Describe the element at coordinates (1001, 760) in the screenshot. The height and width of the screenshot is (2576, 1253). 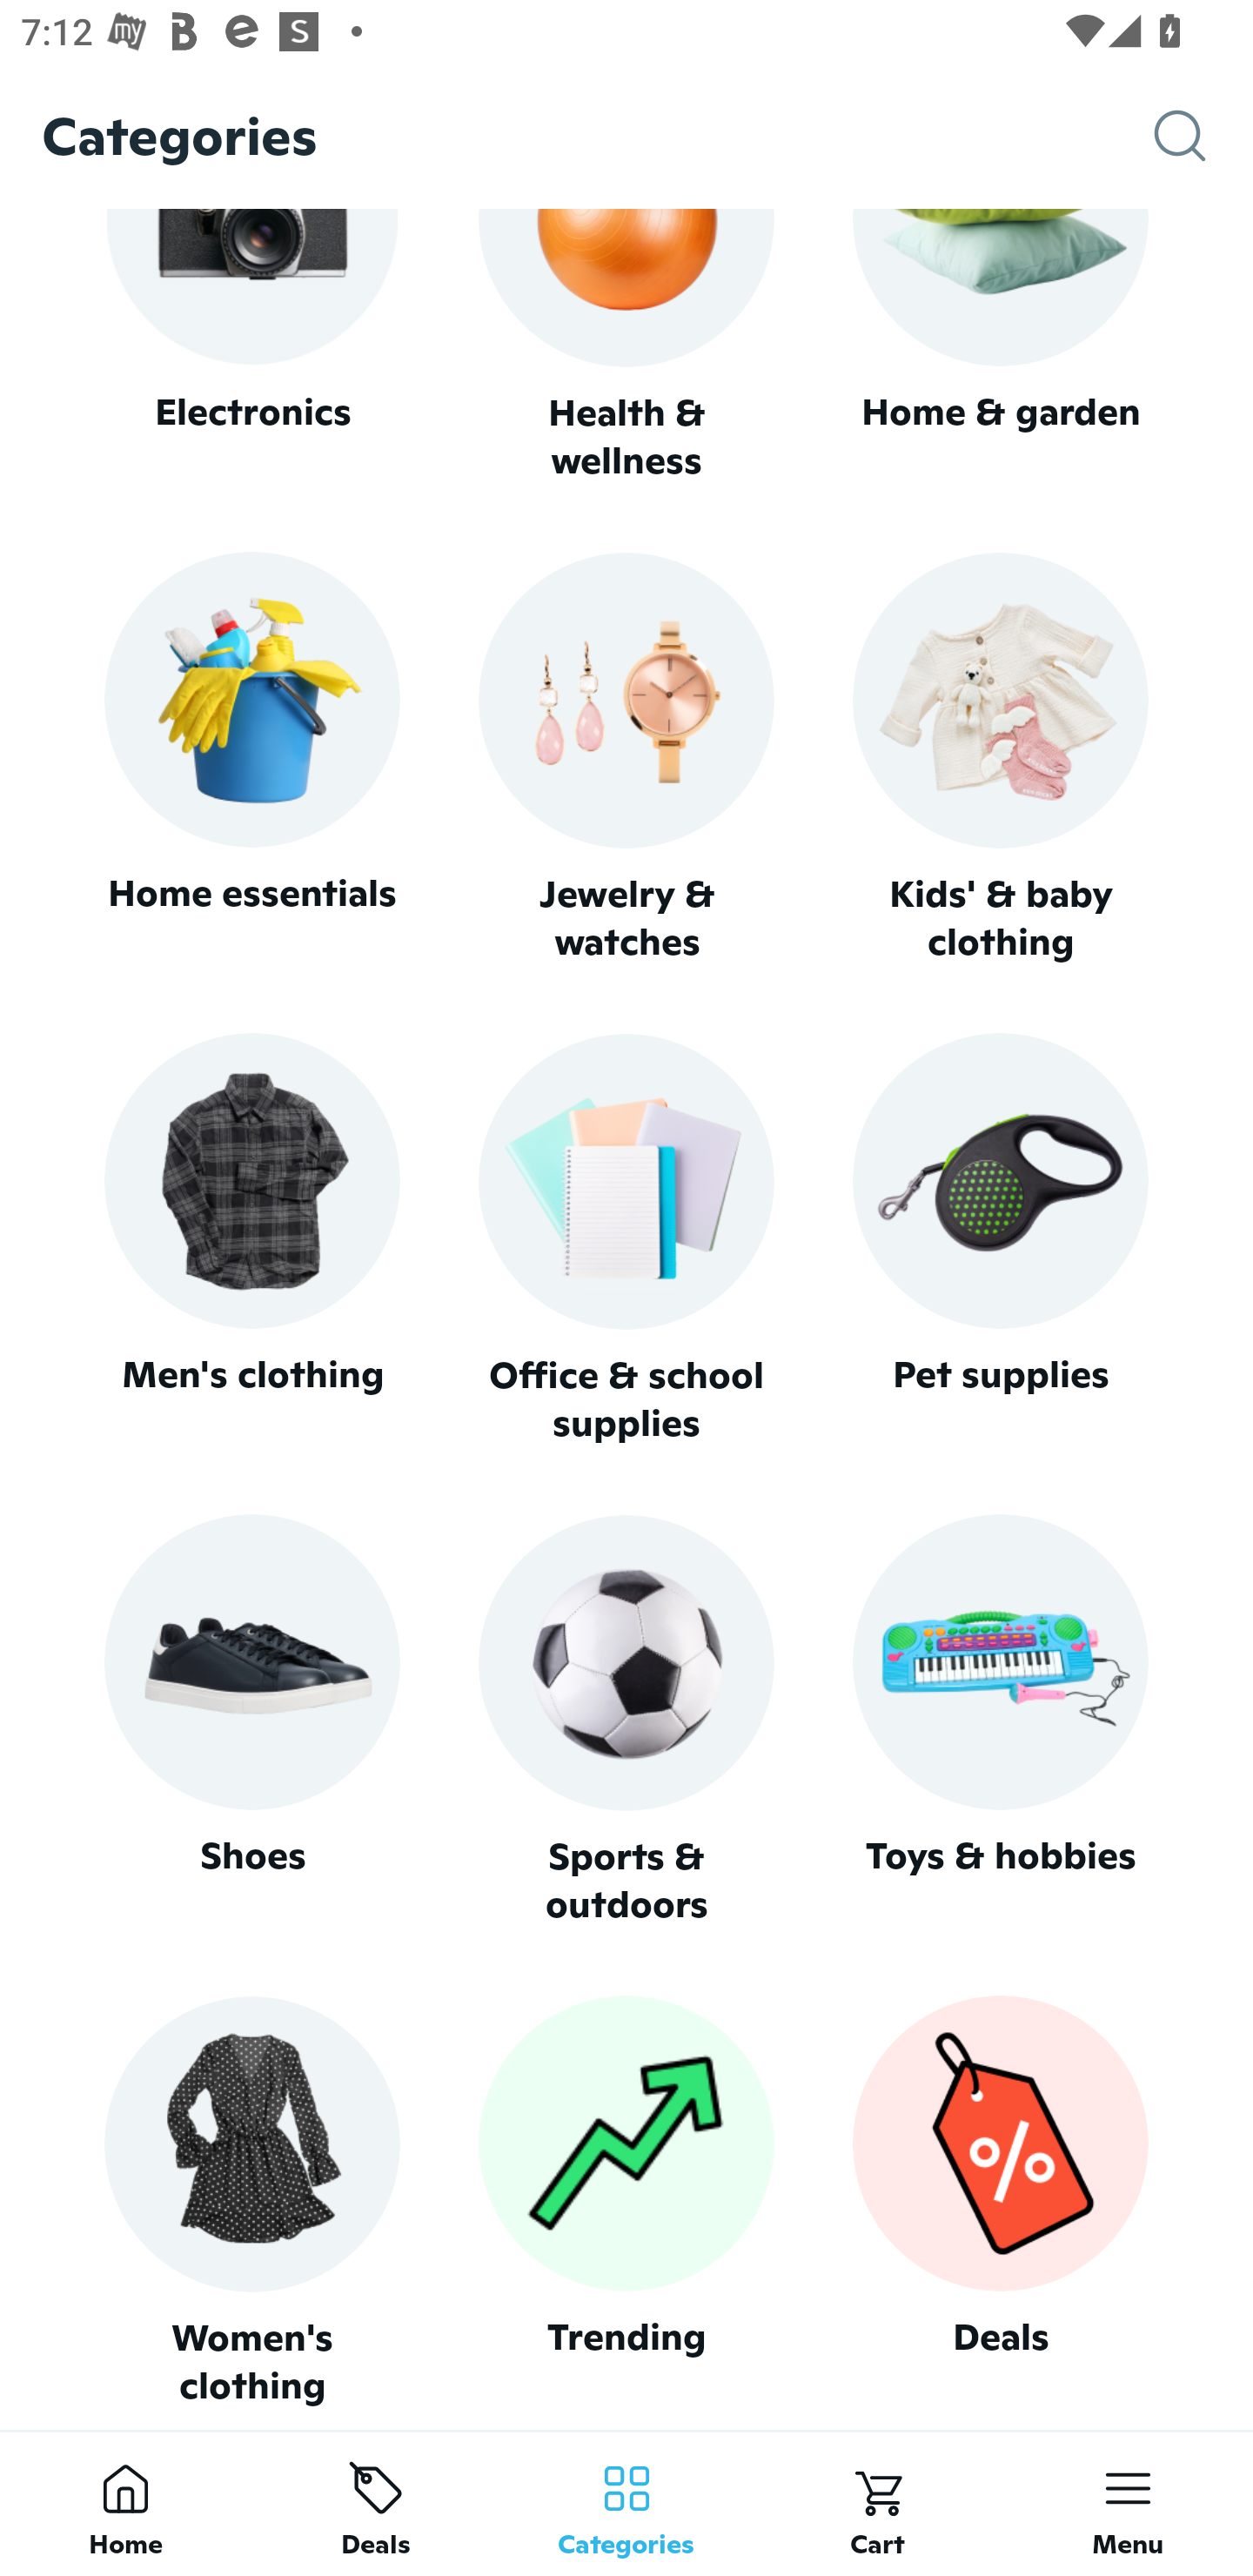
I see `Kids' & baby clothing` at that location.